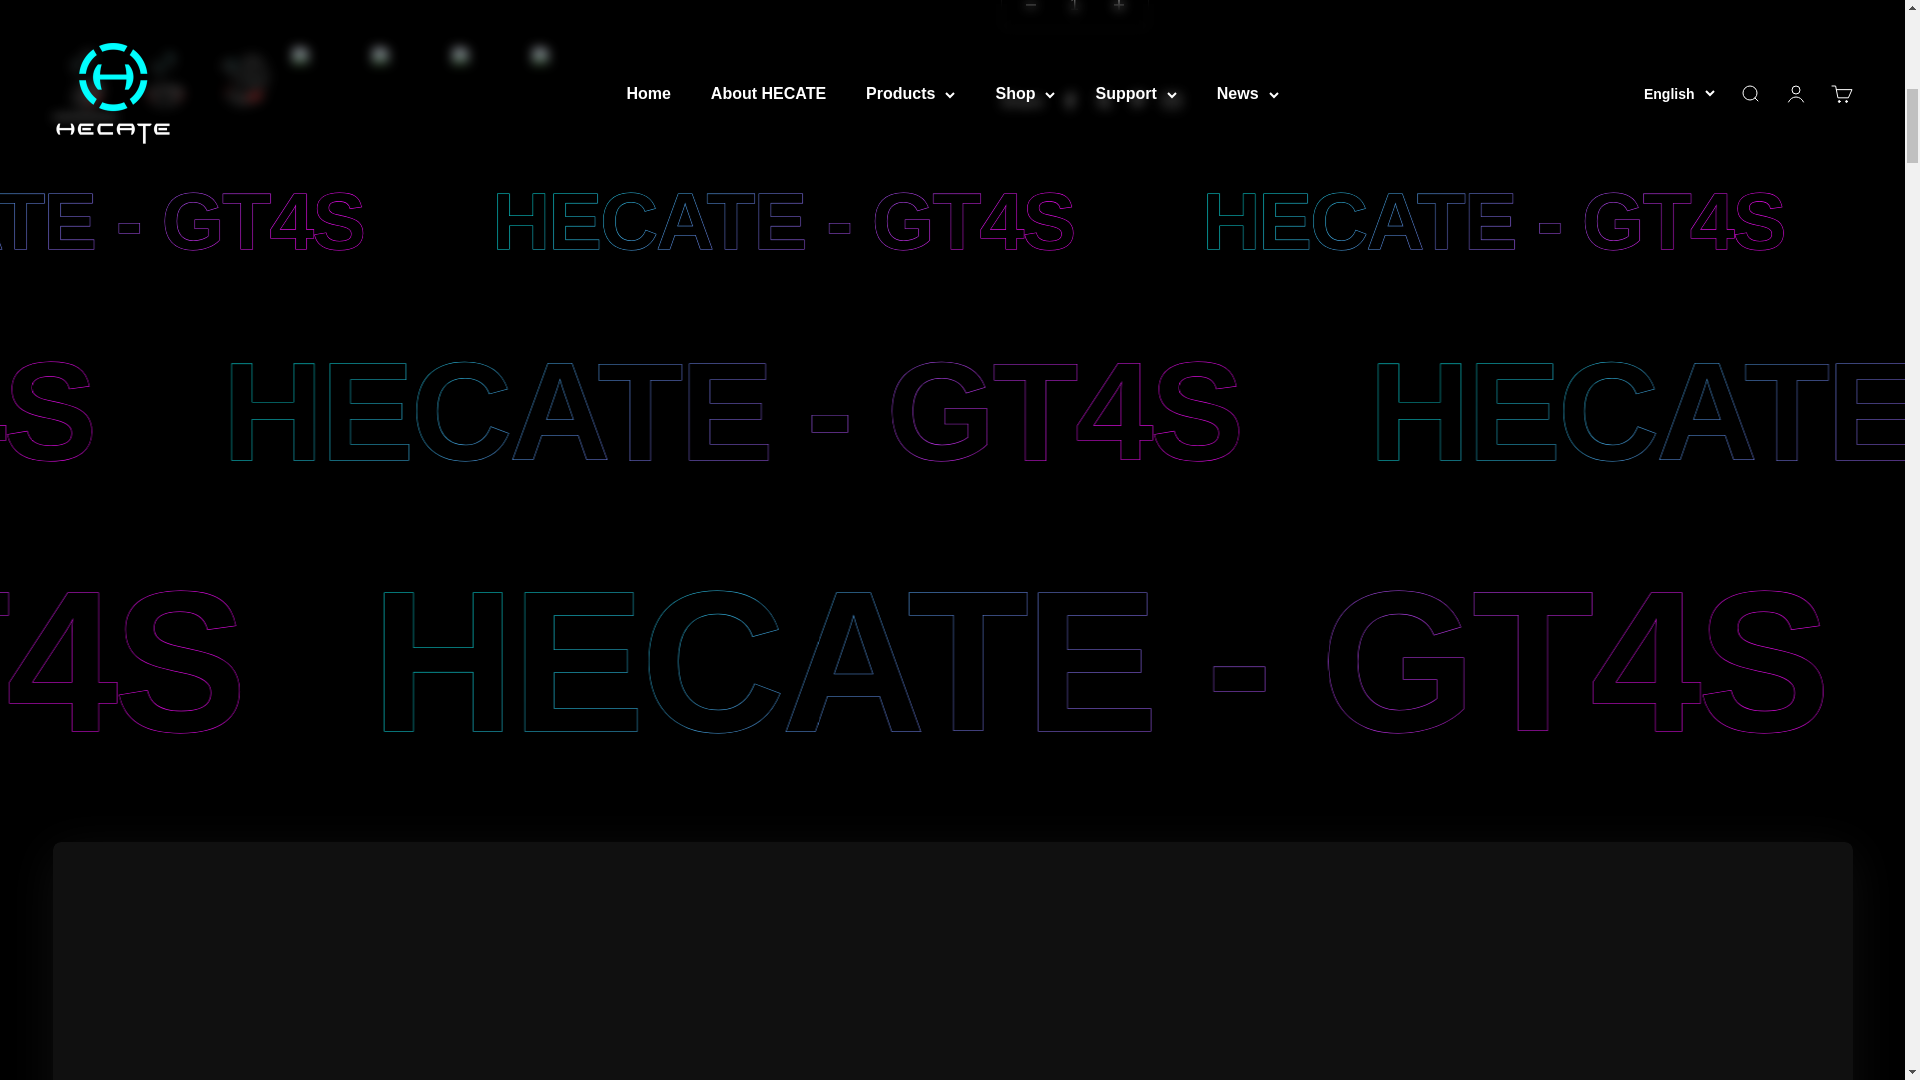 Image resolution: width=1920 pixels, height=1080 pixels. What do you see at coordinates (760, 412) in the screenshot?
I see `HECATE - GT4S` at bounding box center [760, 412].